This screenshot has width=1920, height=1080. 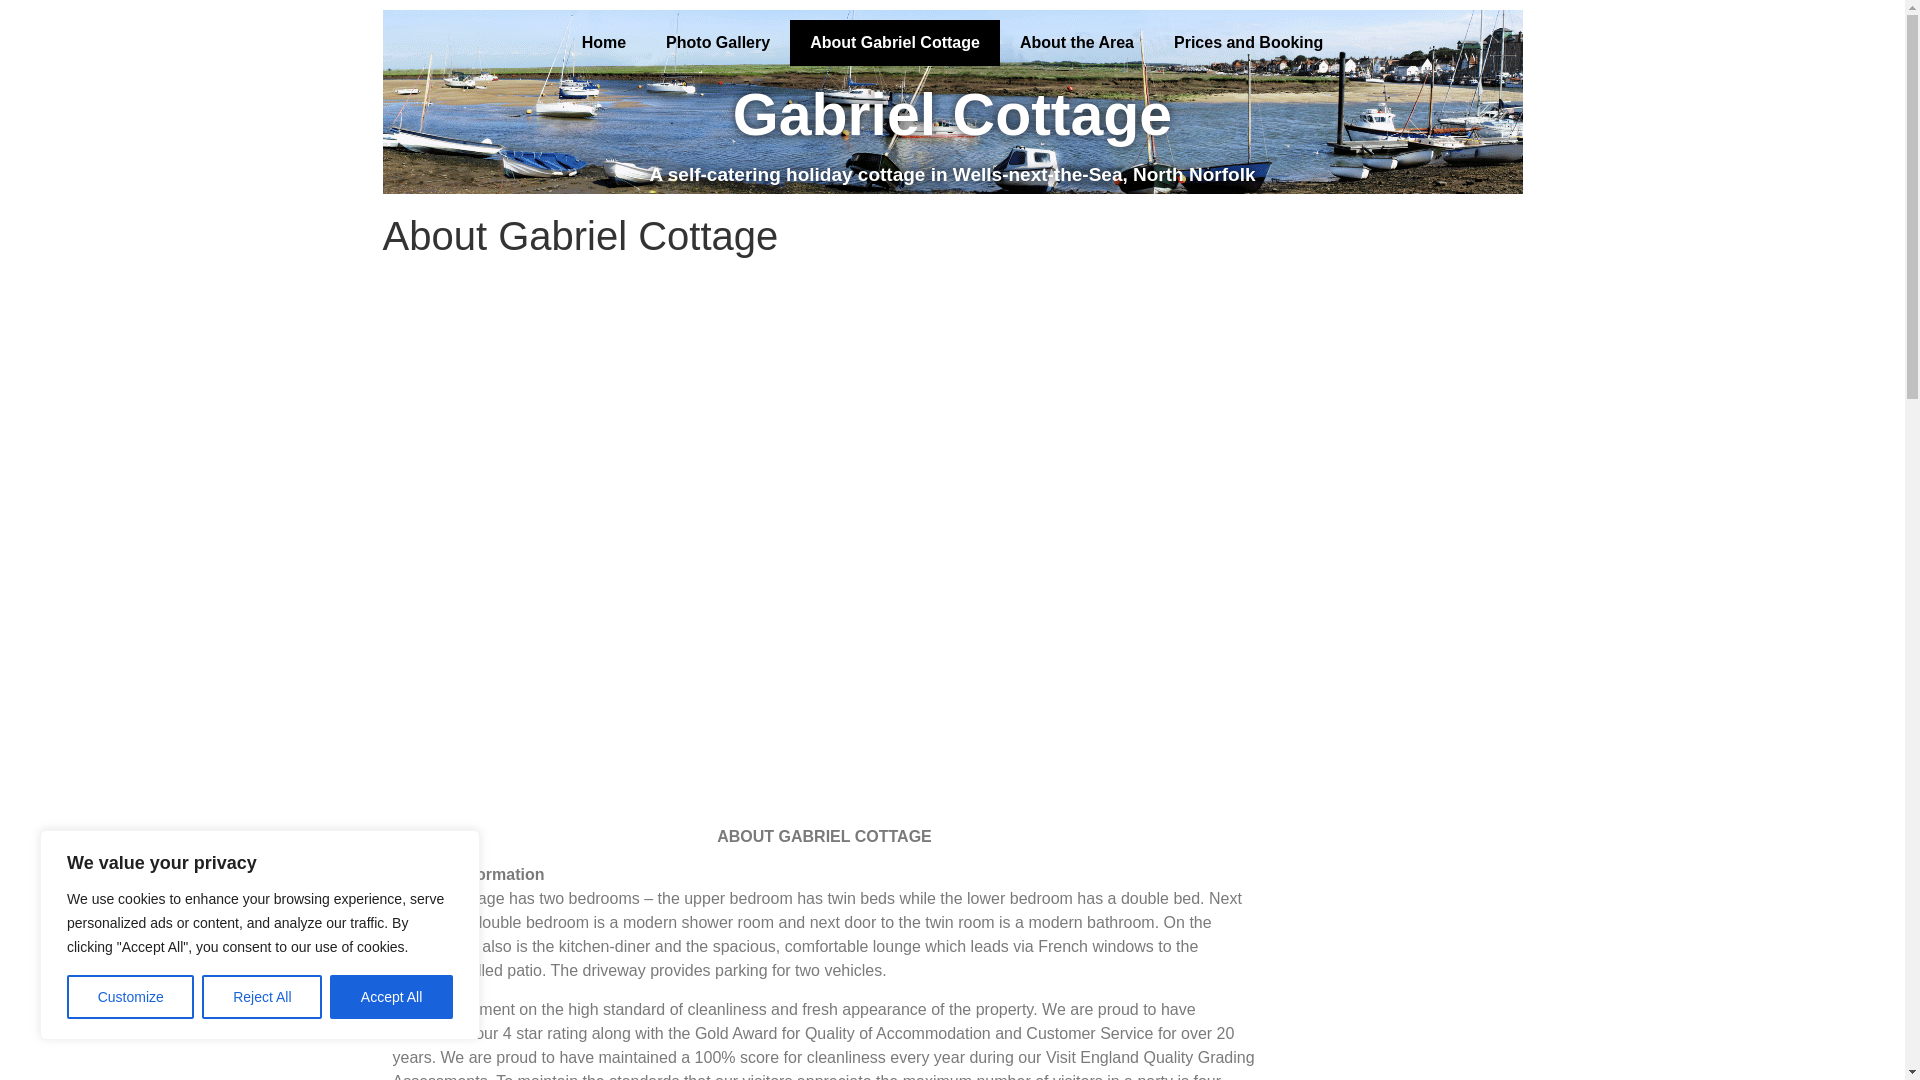 What do you see at coordinates (392, 997) in the screenshot?
I see `Accept All` at bounding box center [392, 997].